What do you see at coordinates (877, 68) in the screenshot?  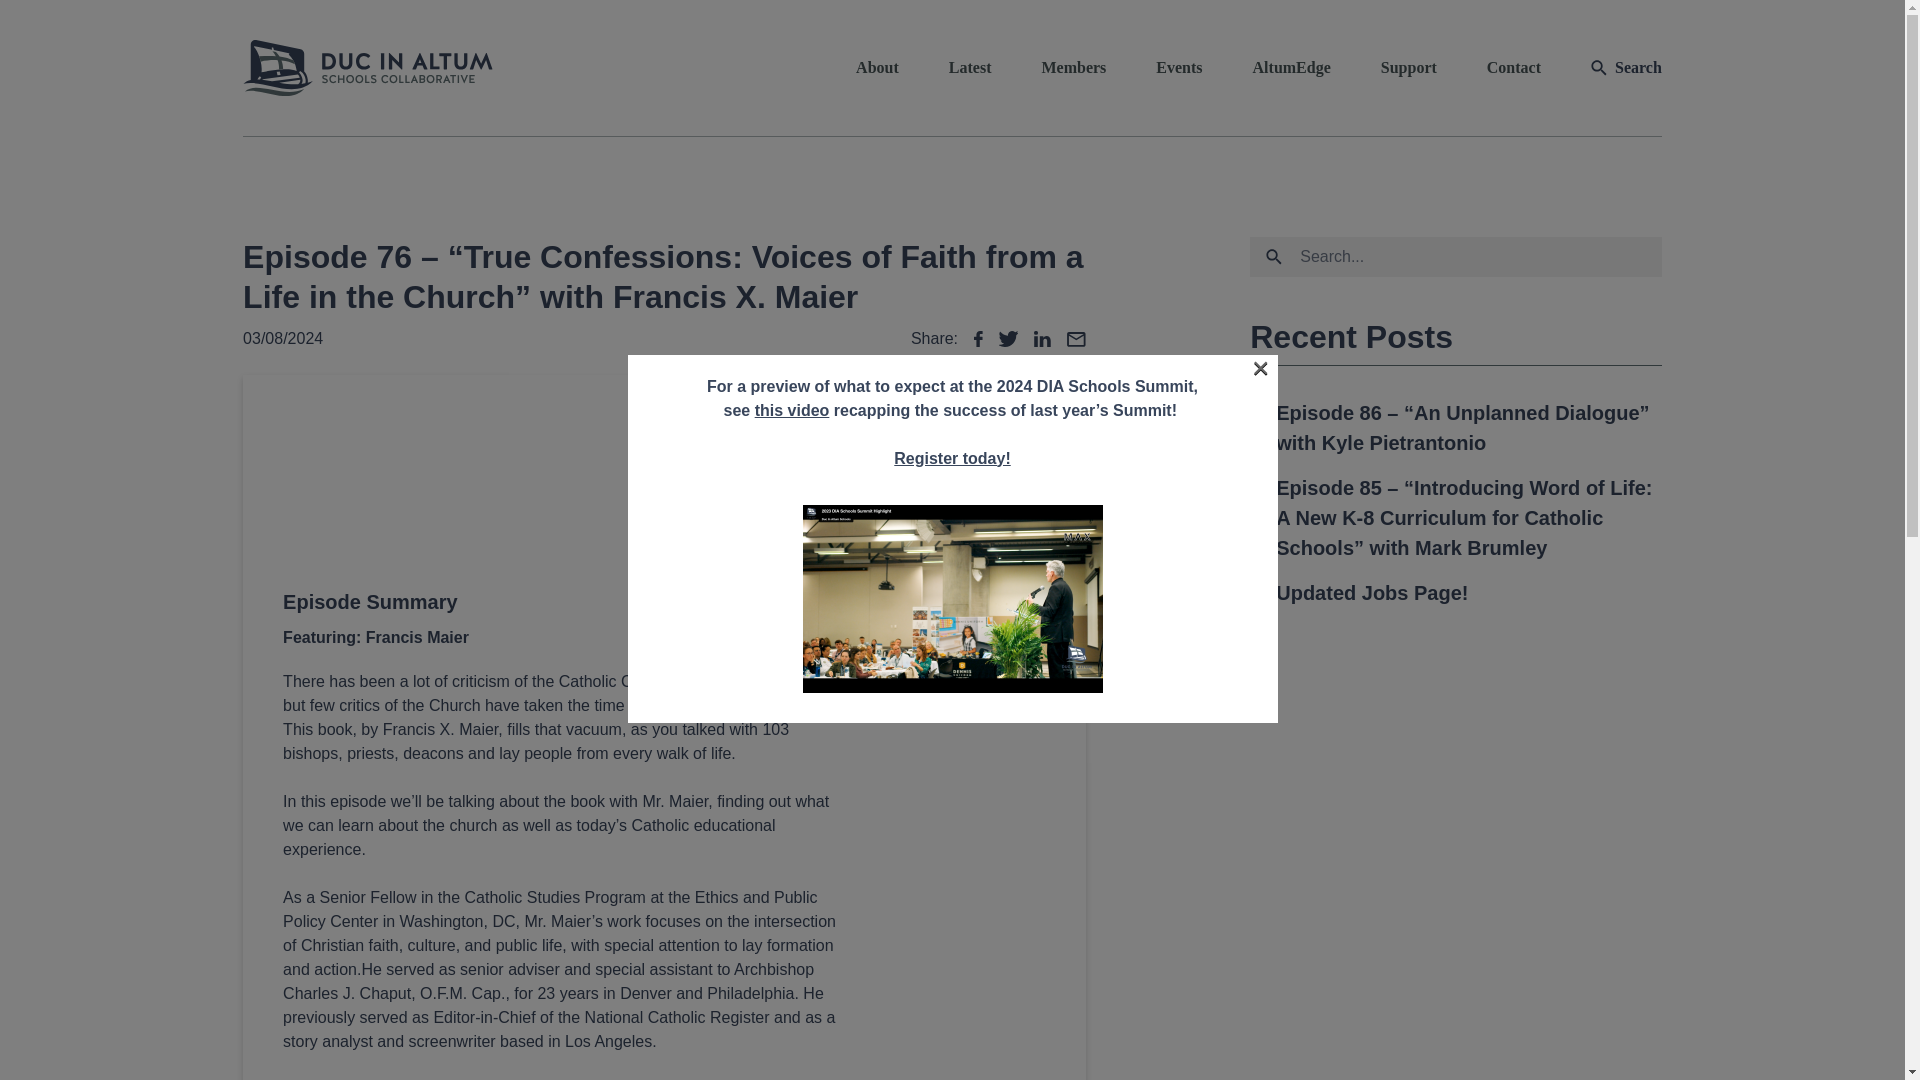 I see `About` at bounding box center [877, 68].